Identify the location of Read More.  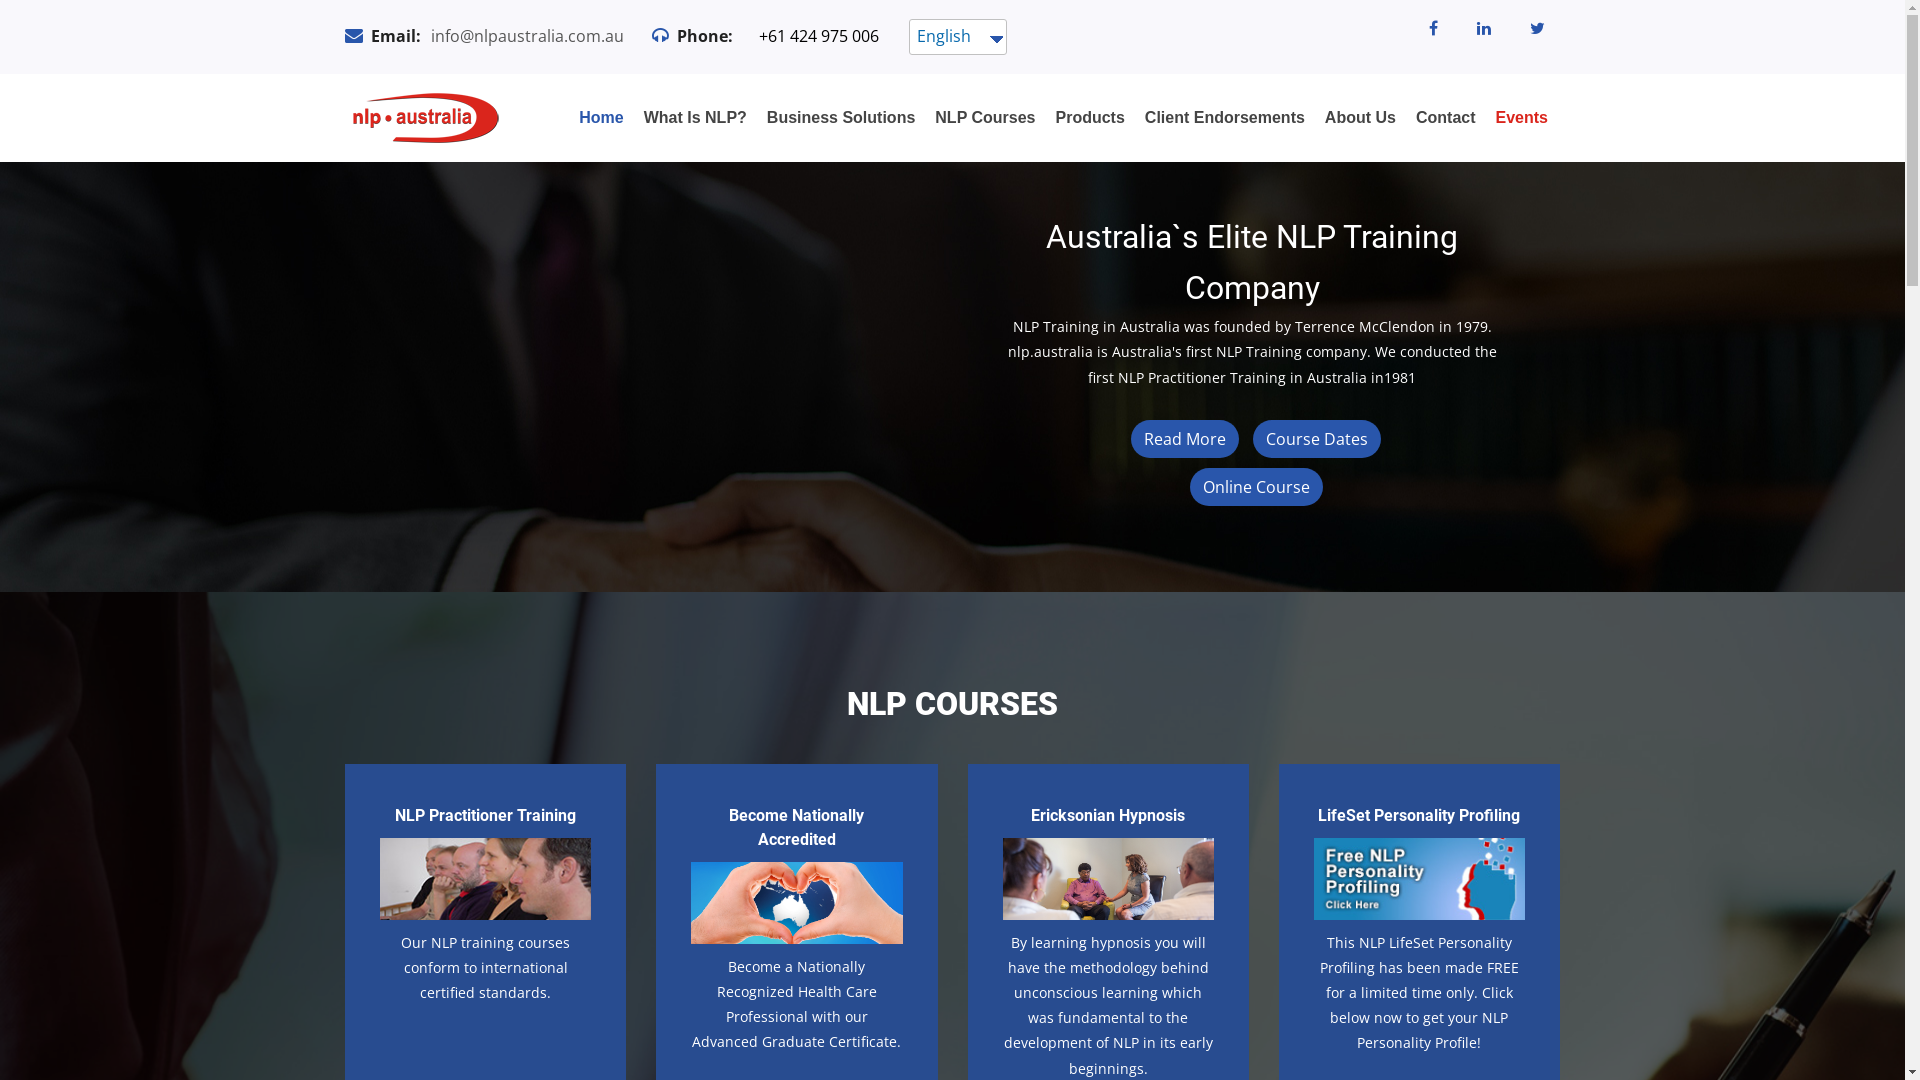
(1185, 439).